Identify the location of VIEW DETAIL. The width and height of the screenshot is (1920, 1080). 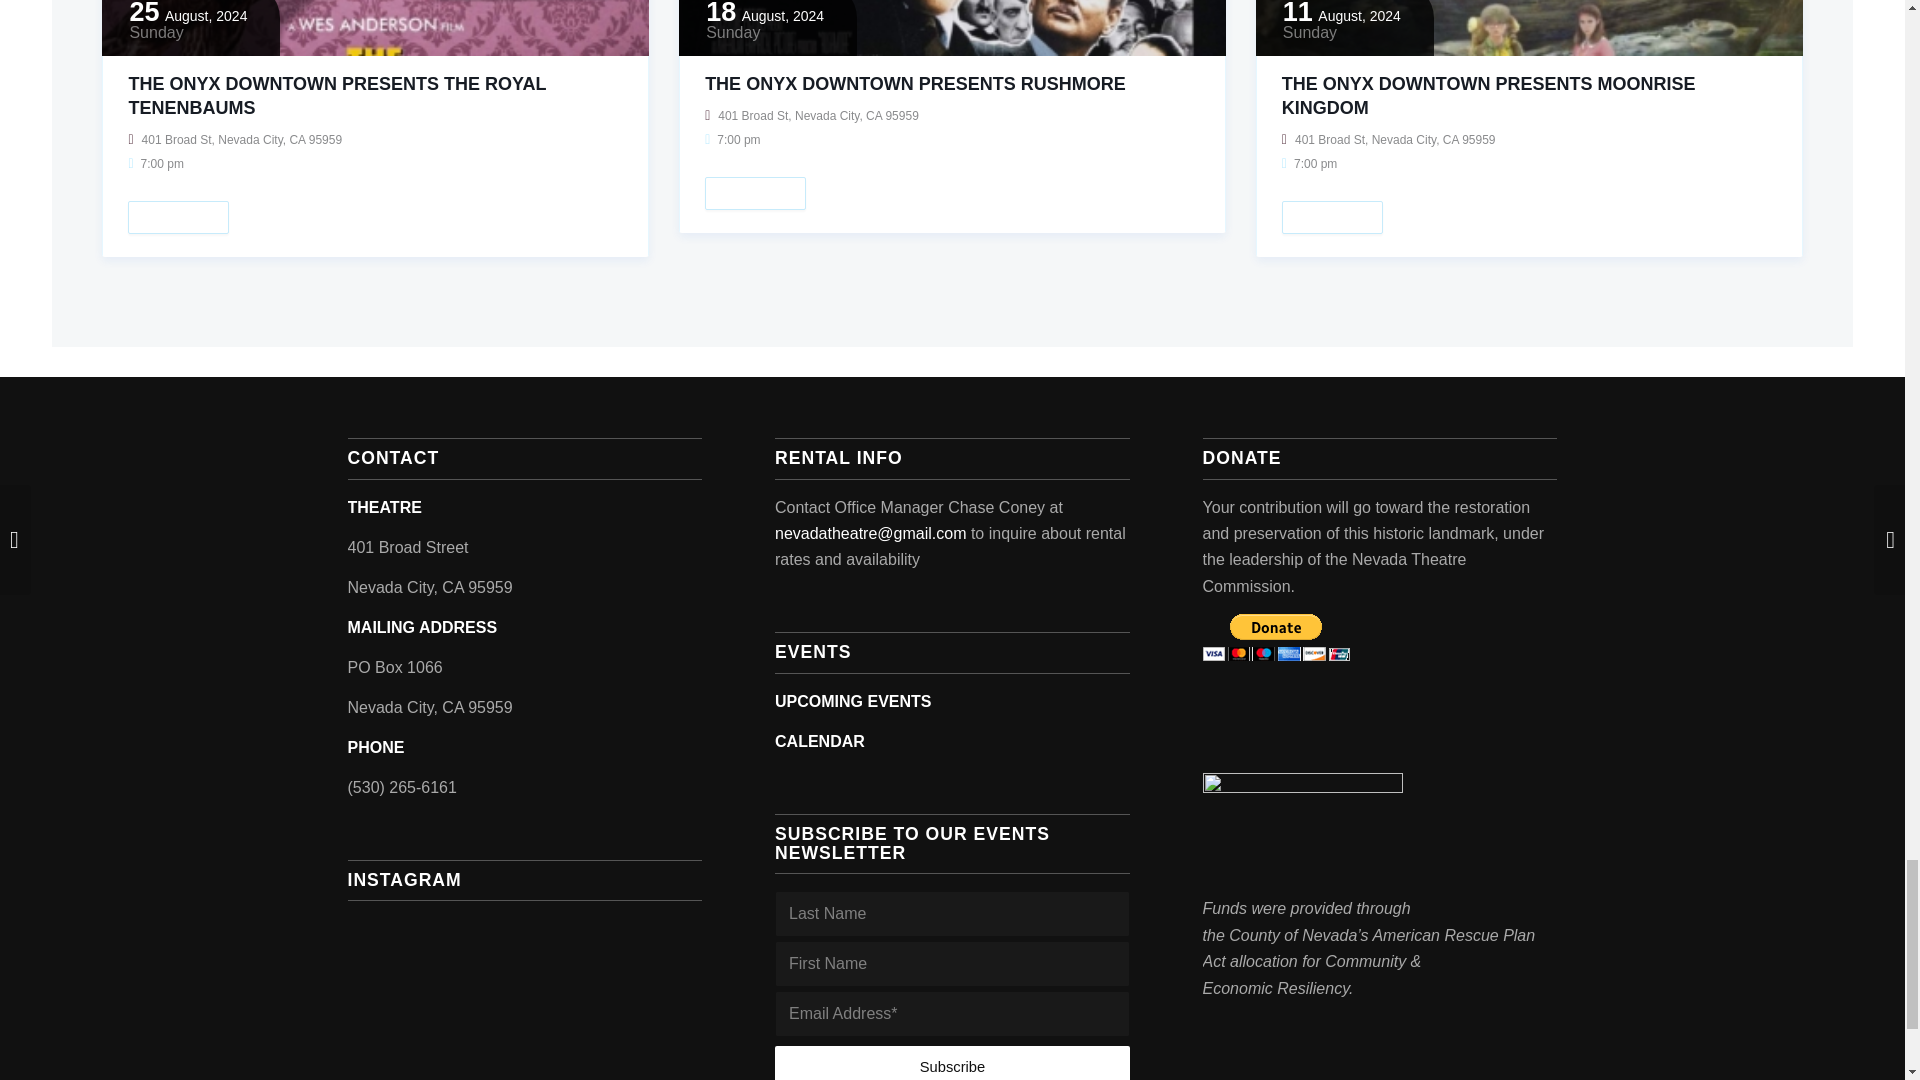
(178, 217).